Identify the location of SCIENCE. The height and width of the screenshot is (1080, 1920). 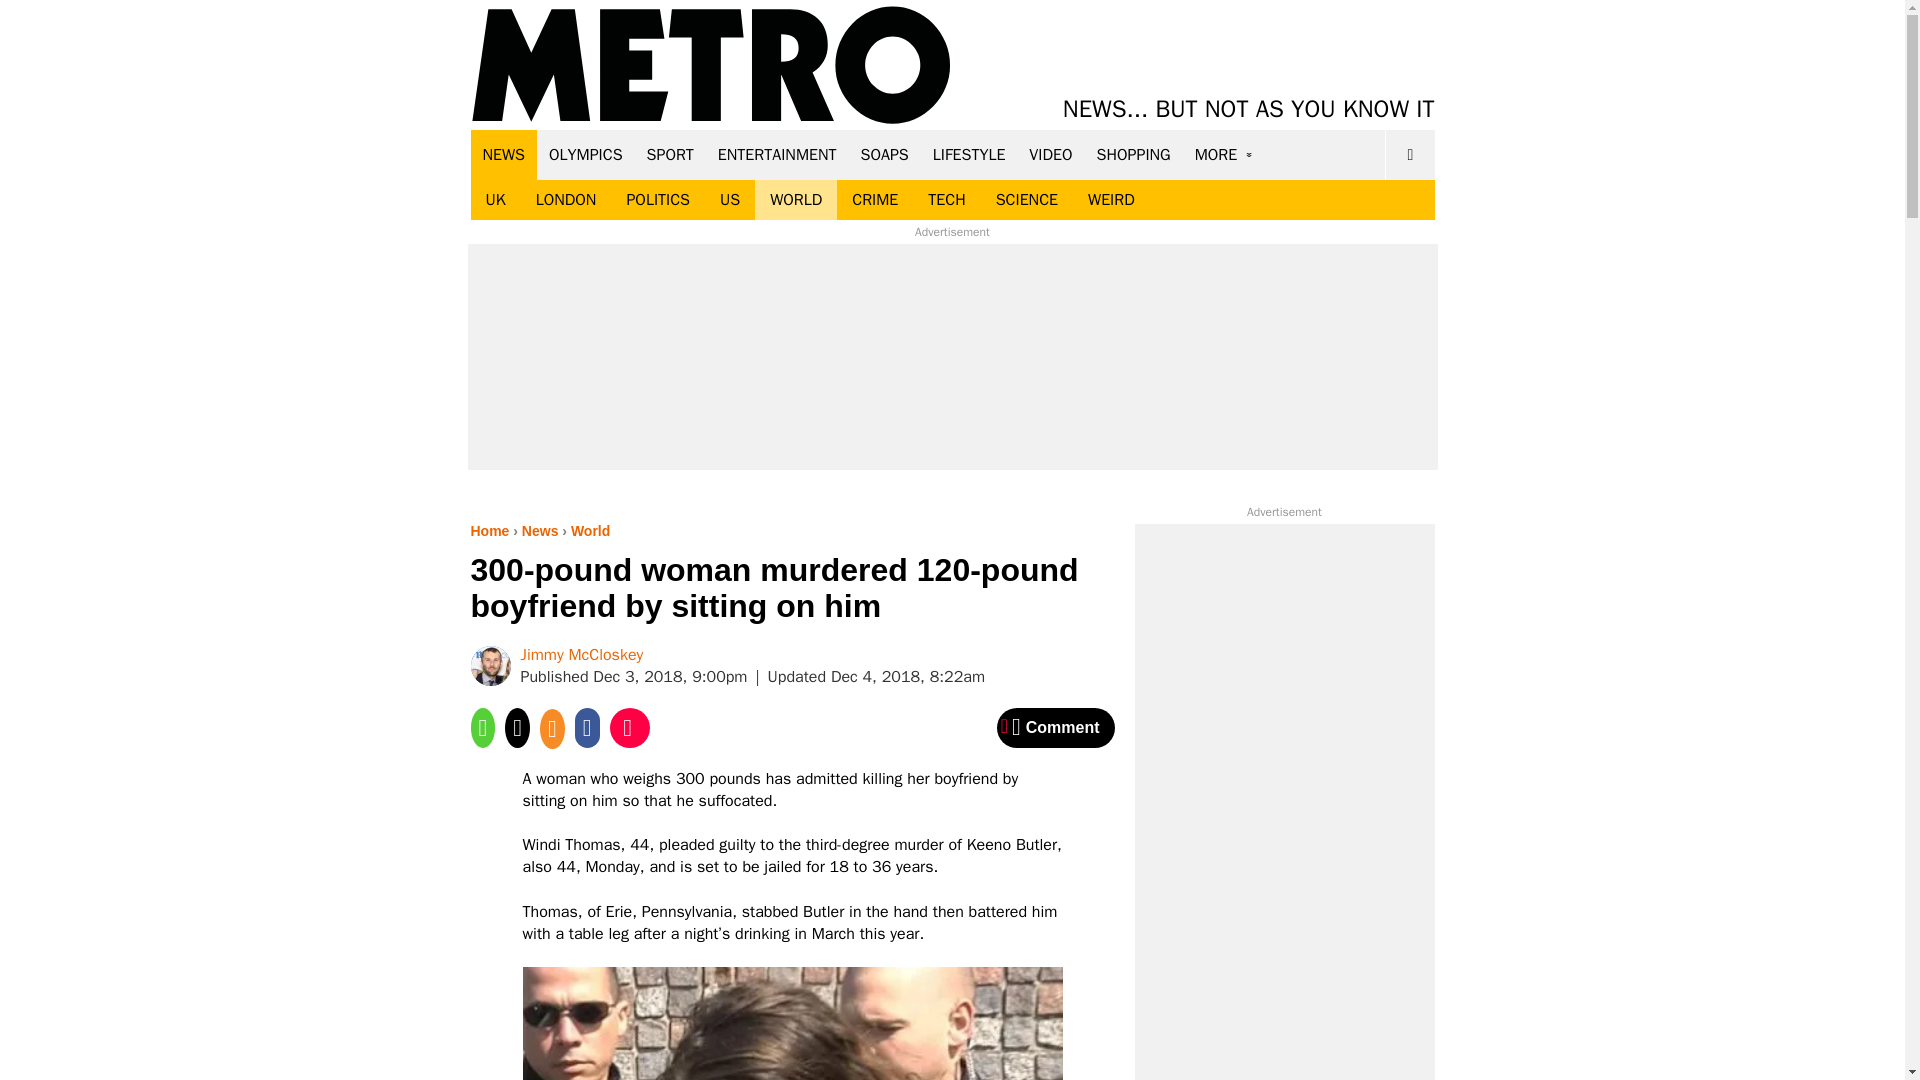
(1027, 200).